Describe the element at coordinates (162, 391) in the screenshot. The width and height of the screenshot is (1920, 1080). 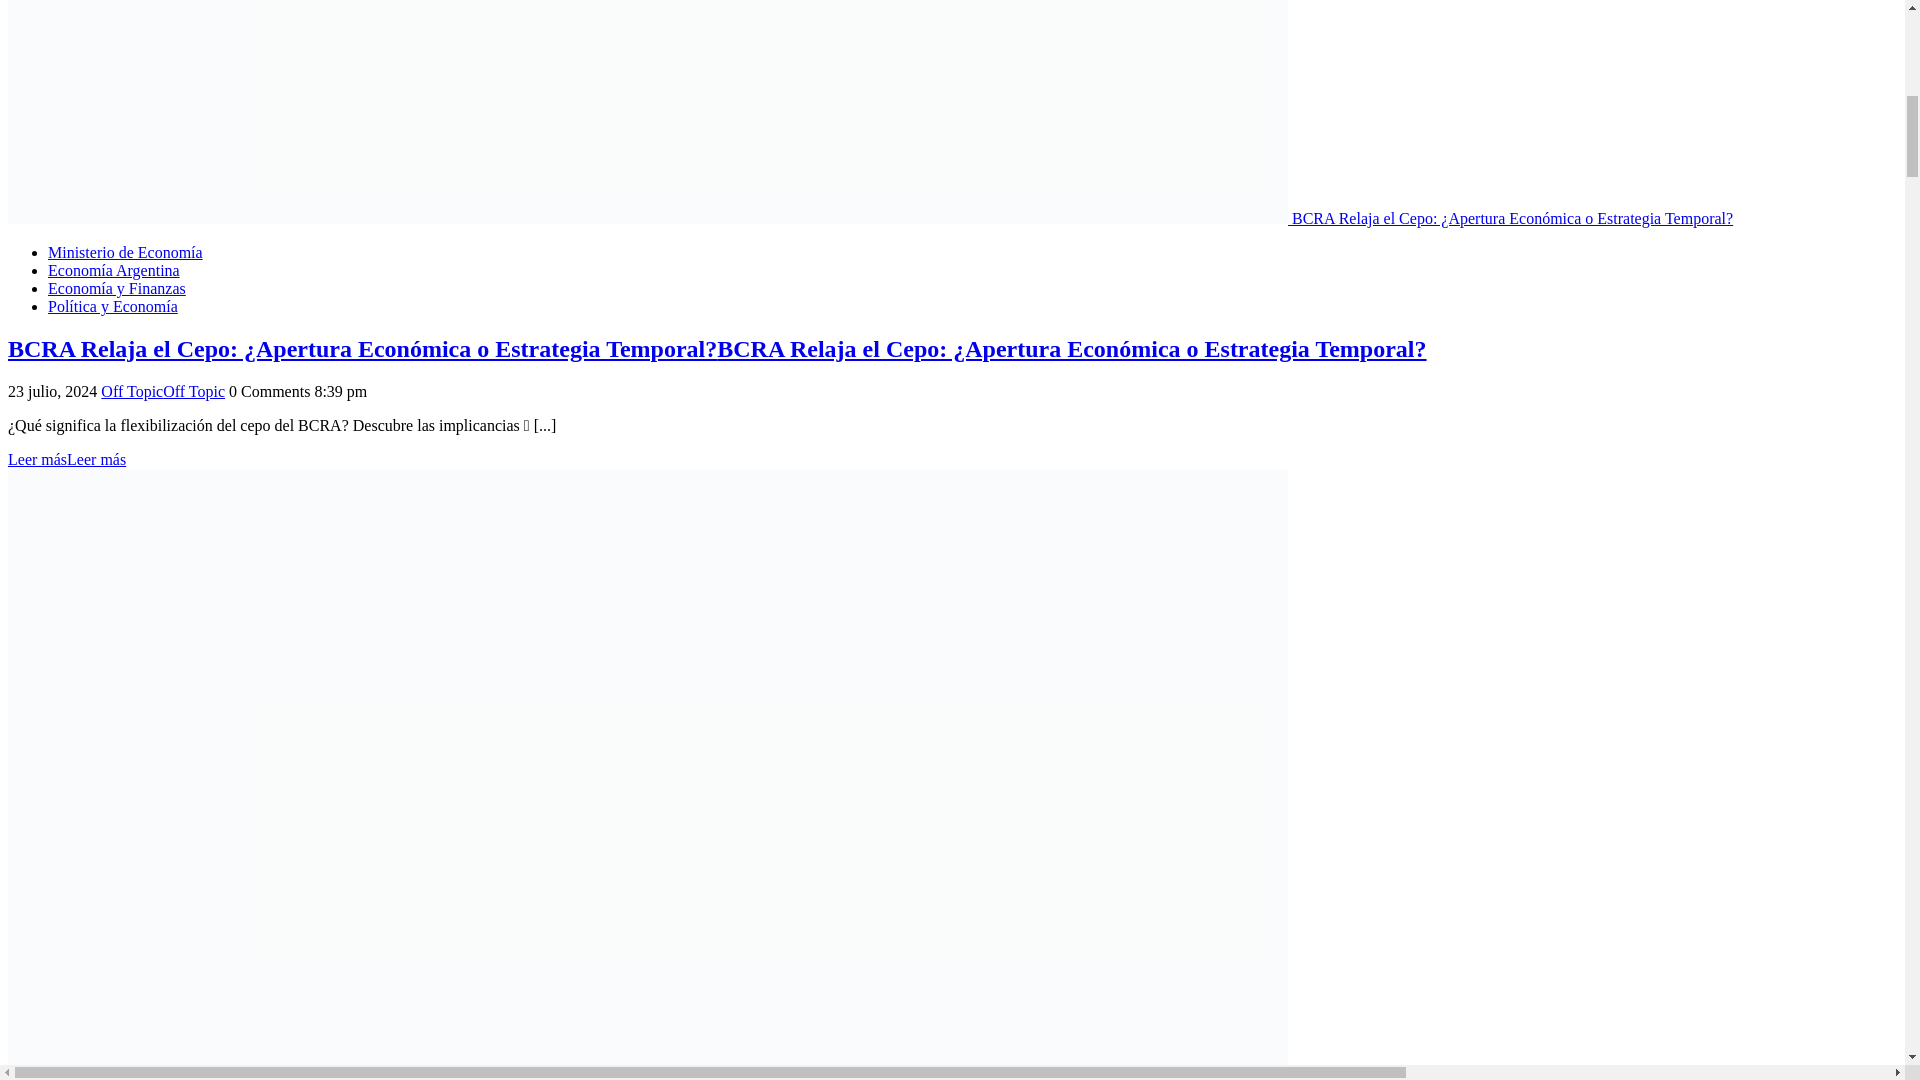
I see `Off TopicOff Topic` at that location.